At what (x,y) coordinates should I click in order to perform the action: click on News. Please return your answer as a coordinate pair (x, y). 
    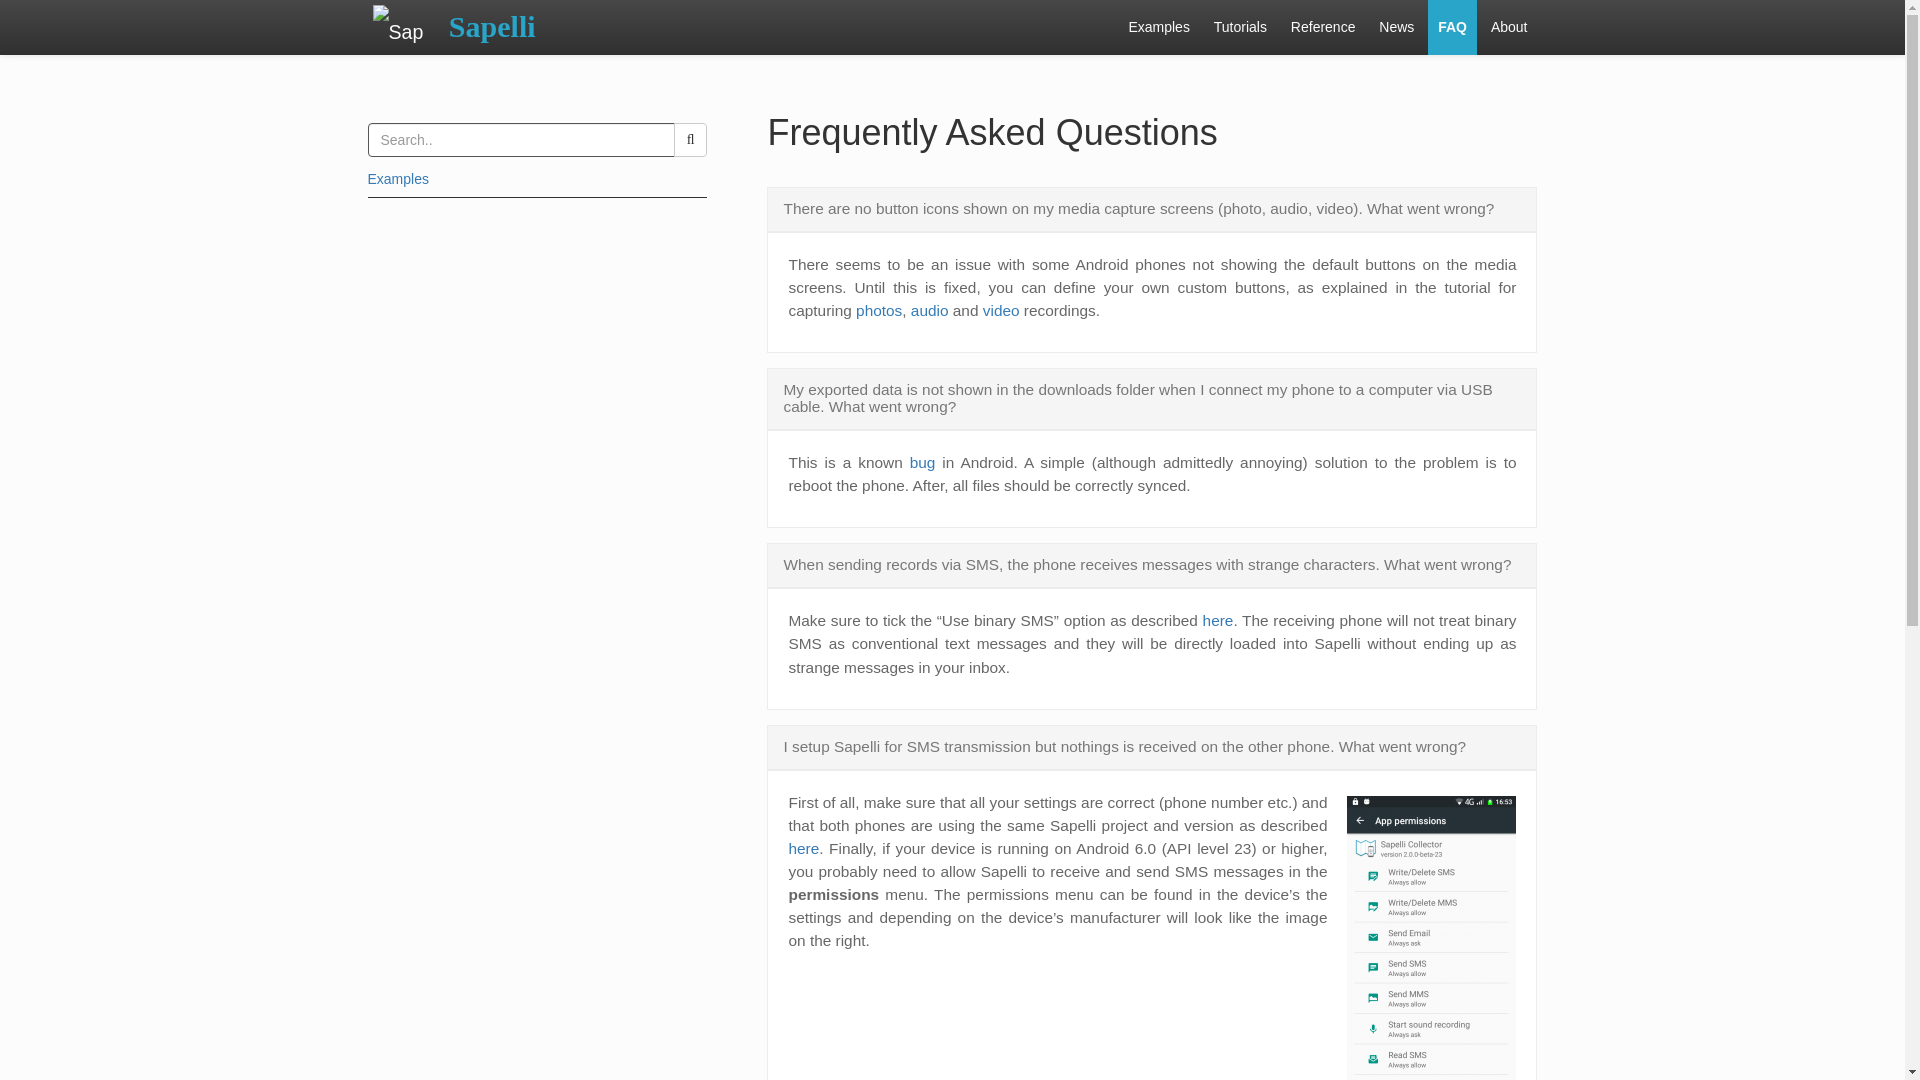
    Looking at the image, I should click on (1396, 28).